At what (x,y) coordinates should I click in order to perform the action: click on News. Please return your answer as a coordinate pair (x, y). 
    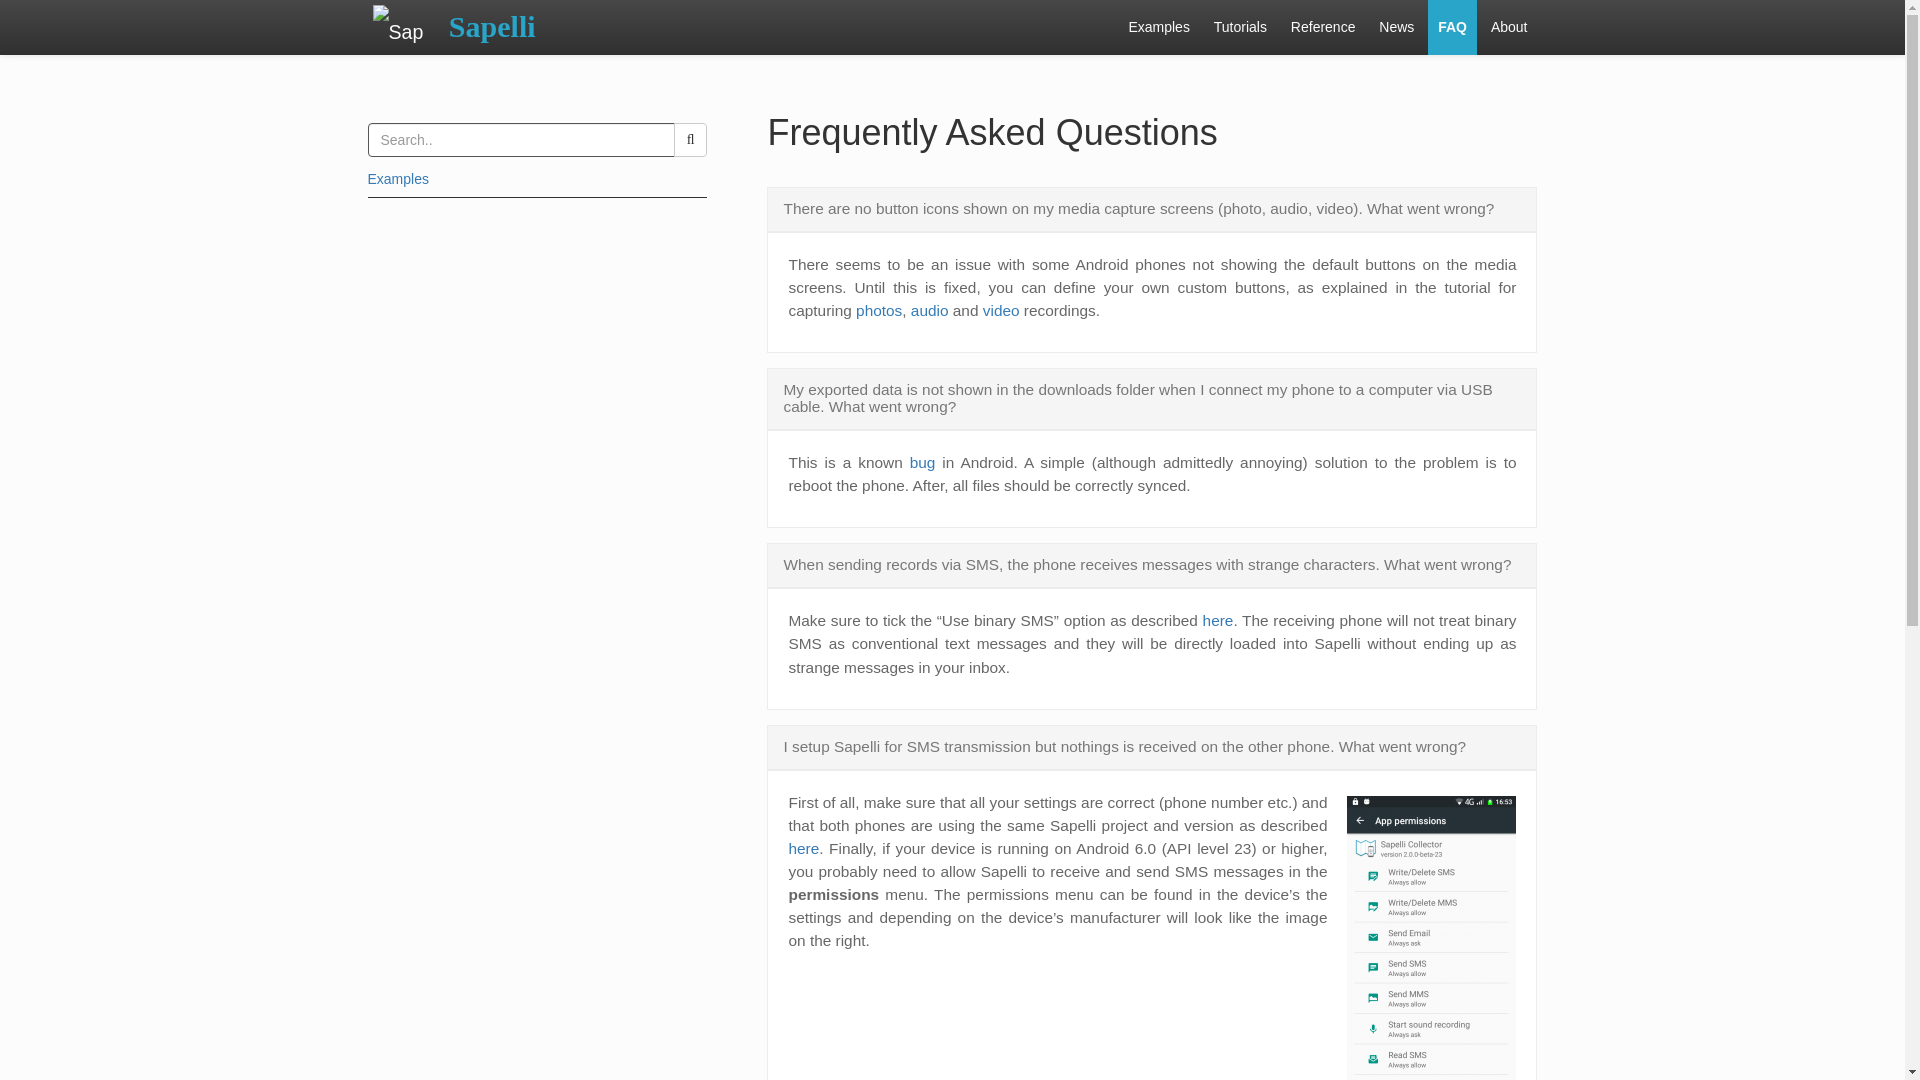
    Looking at the image, I should click on (1396, 28).